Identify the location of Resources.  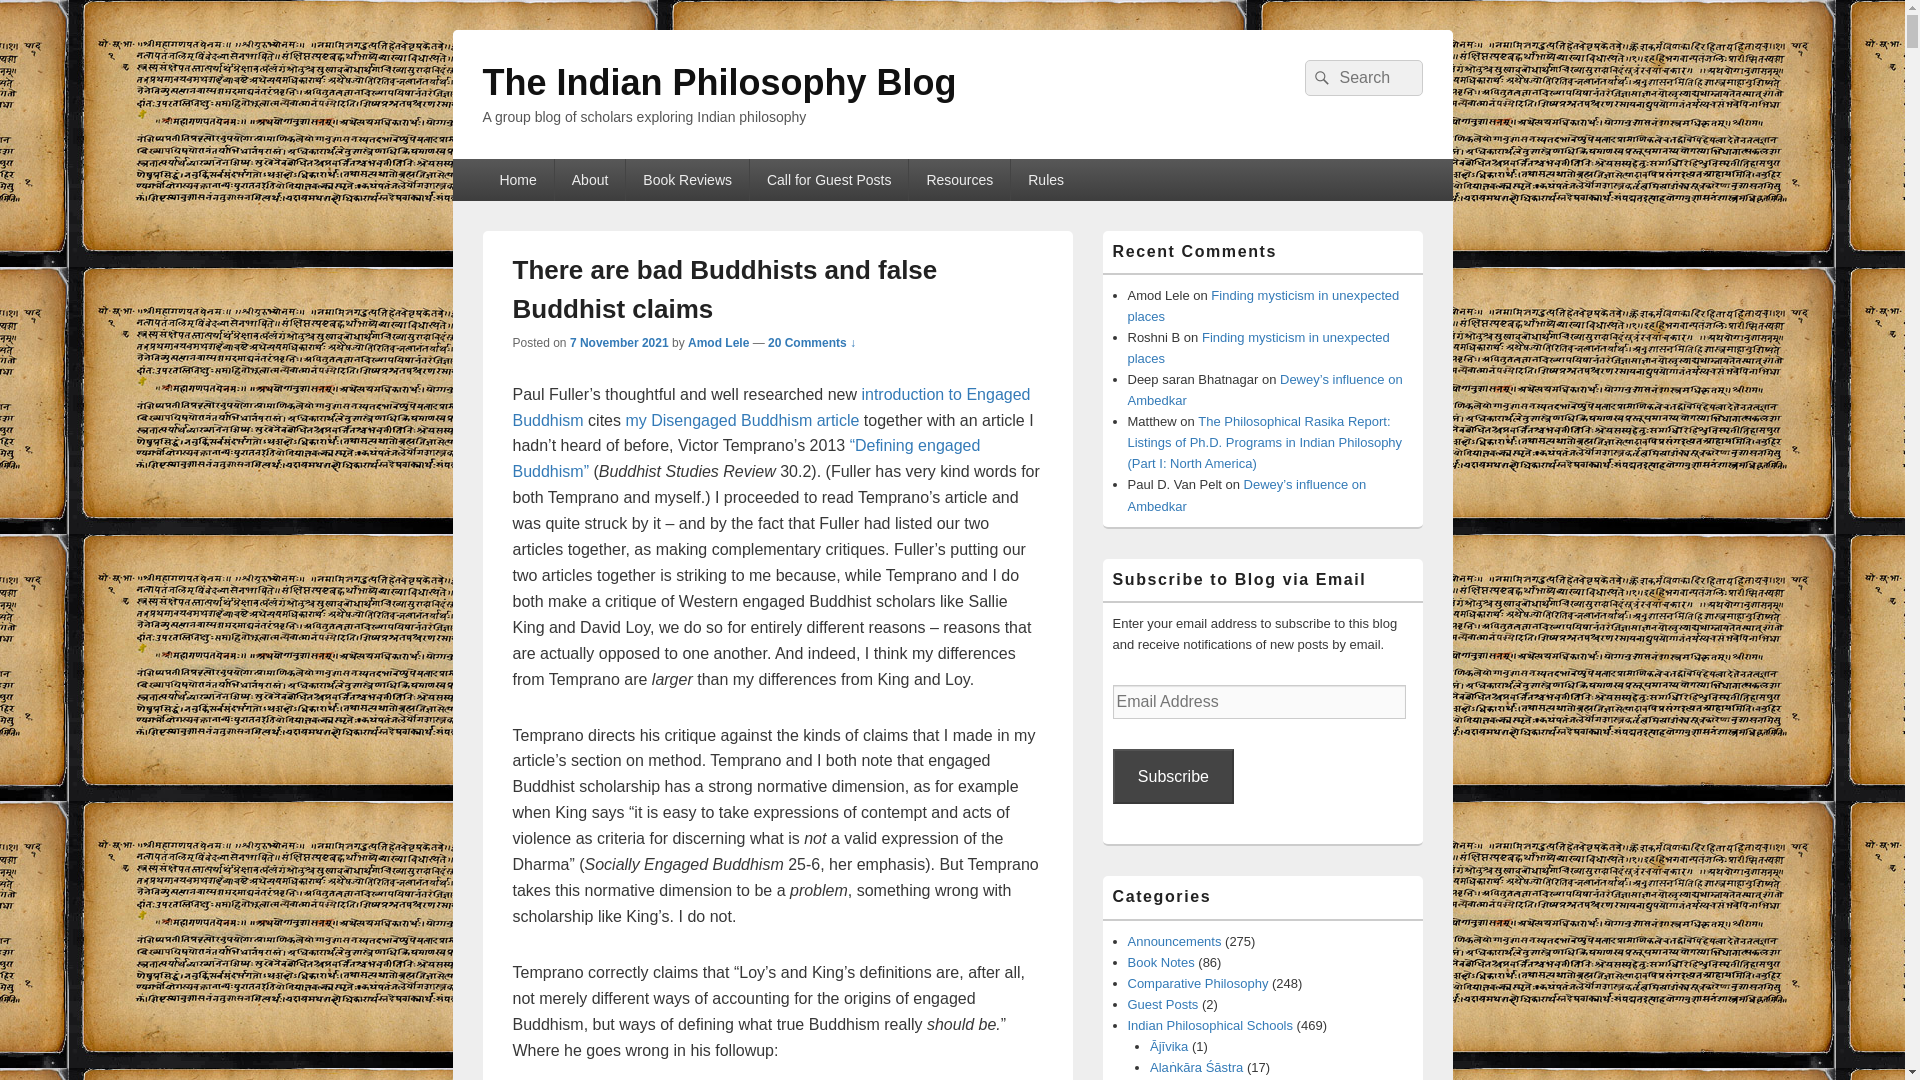
(958, 179).